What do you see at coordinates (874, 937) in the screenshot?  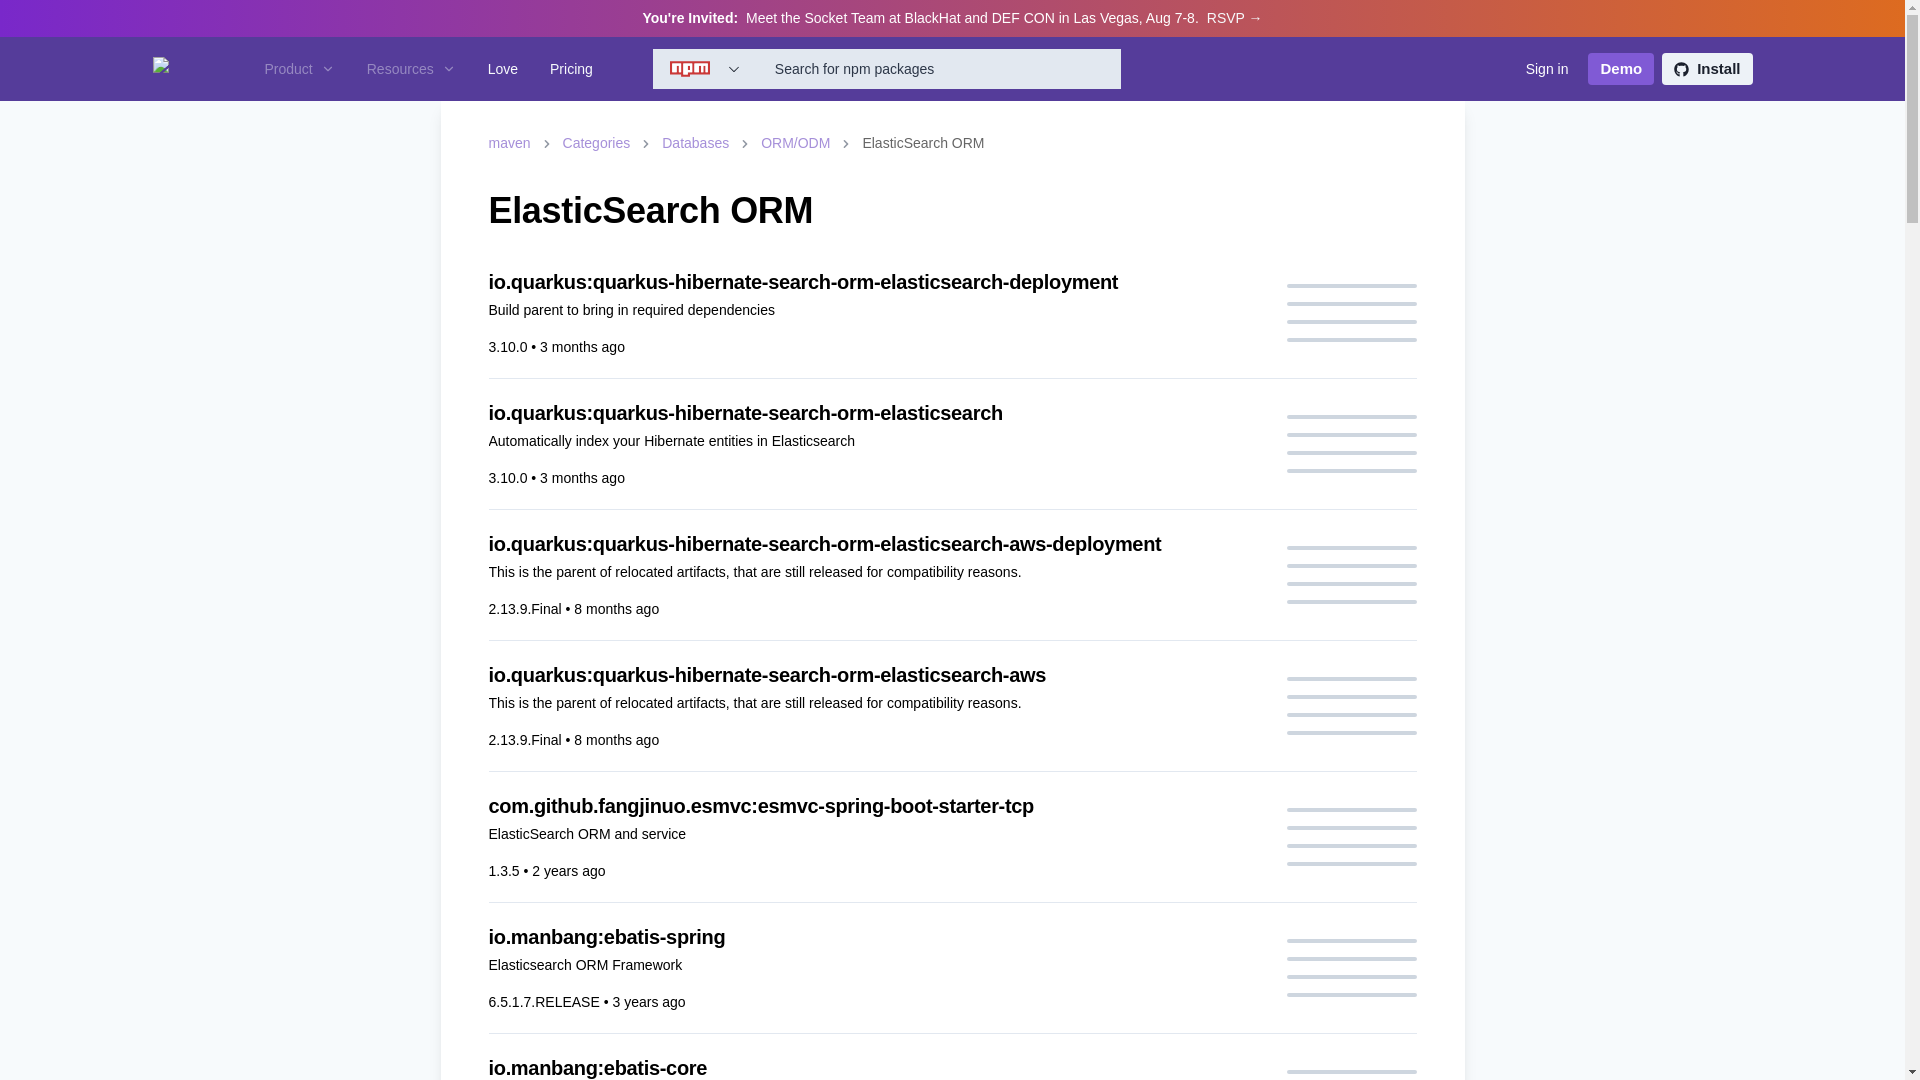 I see `io.manbang:ebatis-spring` at bounding box center [874, 937].